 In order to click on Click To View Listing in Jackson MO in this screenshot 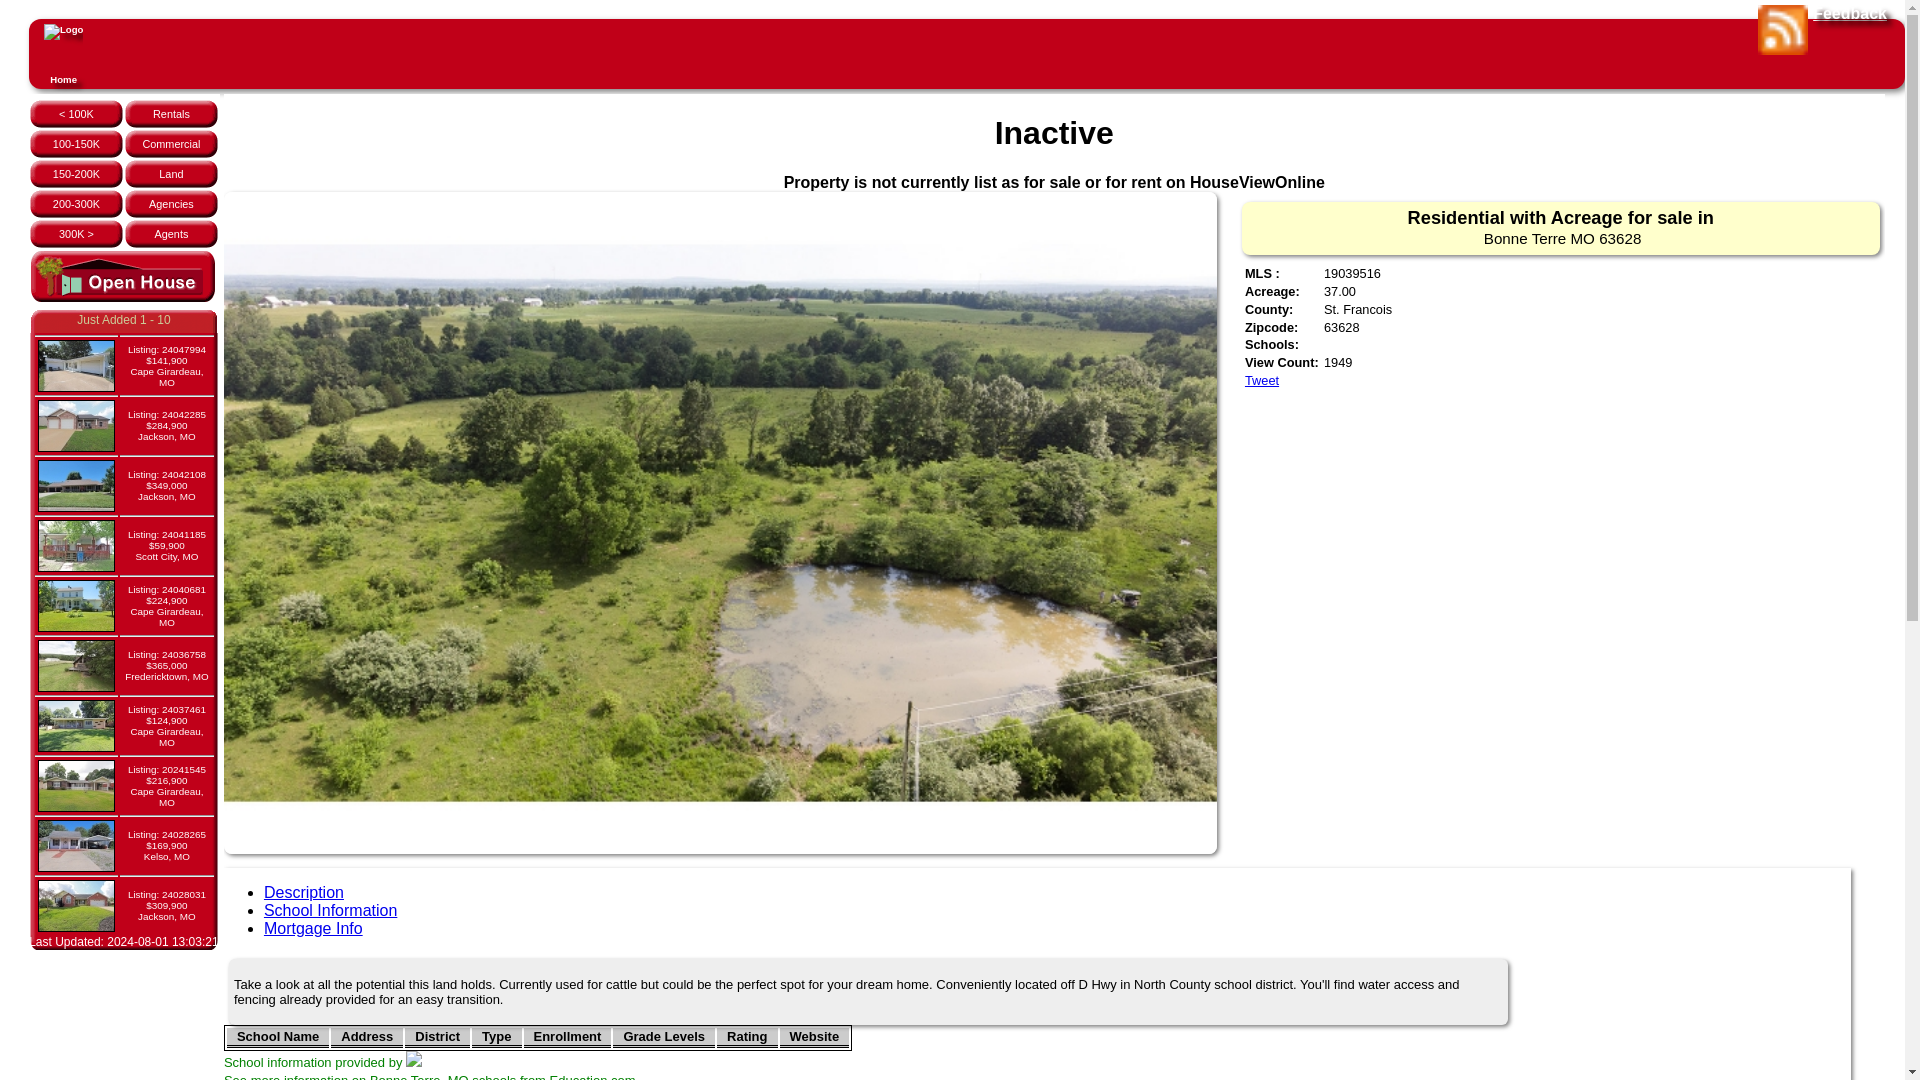, I will do `click(166, 425)`.